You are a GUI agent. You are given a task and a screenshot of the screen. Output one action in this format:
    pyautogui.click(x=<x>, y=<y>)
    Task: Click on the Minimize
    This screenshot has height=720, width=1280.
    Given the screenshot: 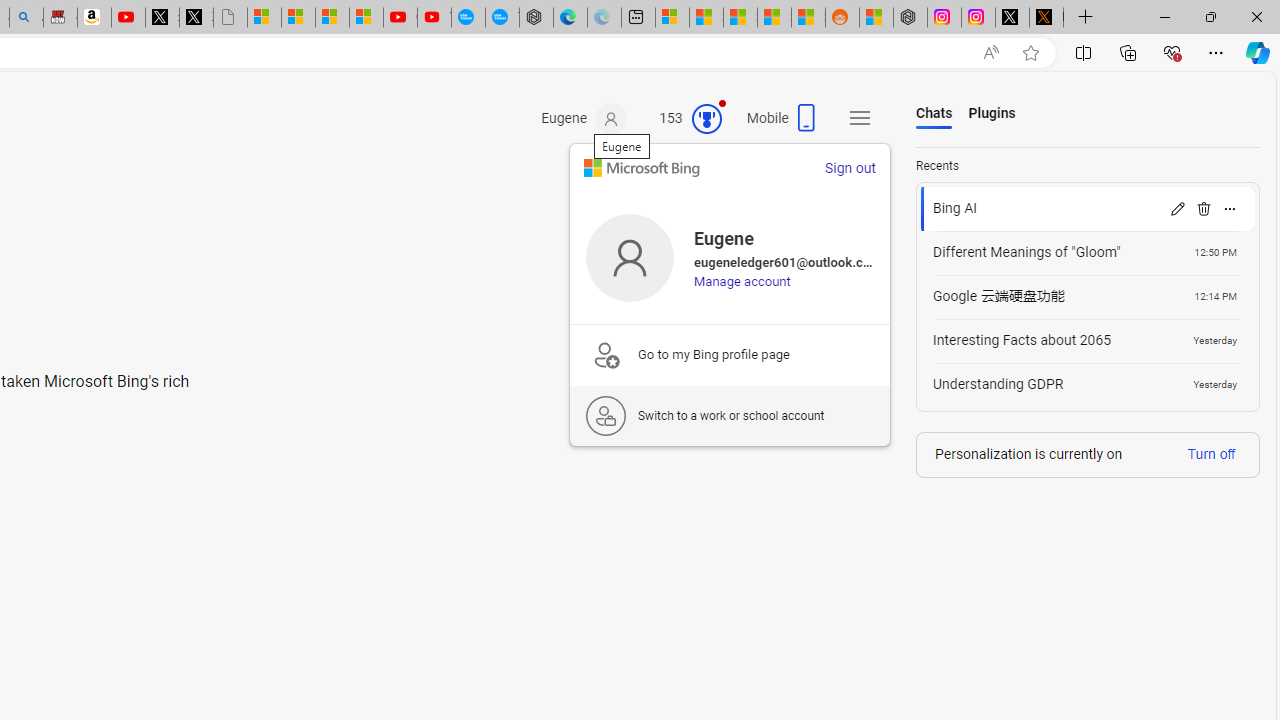 What is the action you would take?
    pyautogui.click(x=1164, y=16)
    